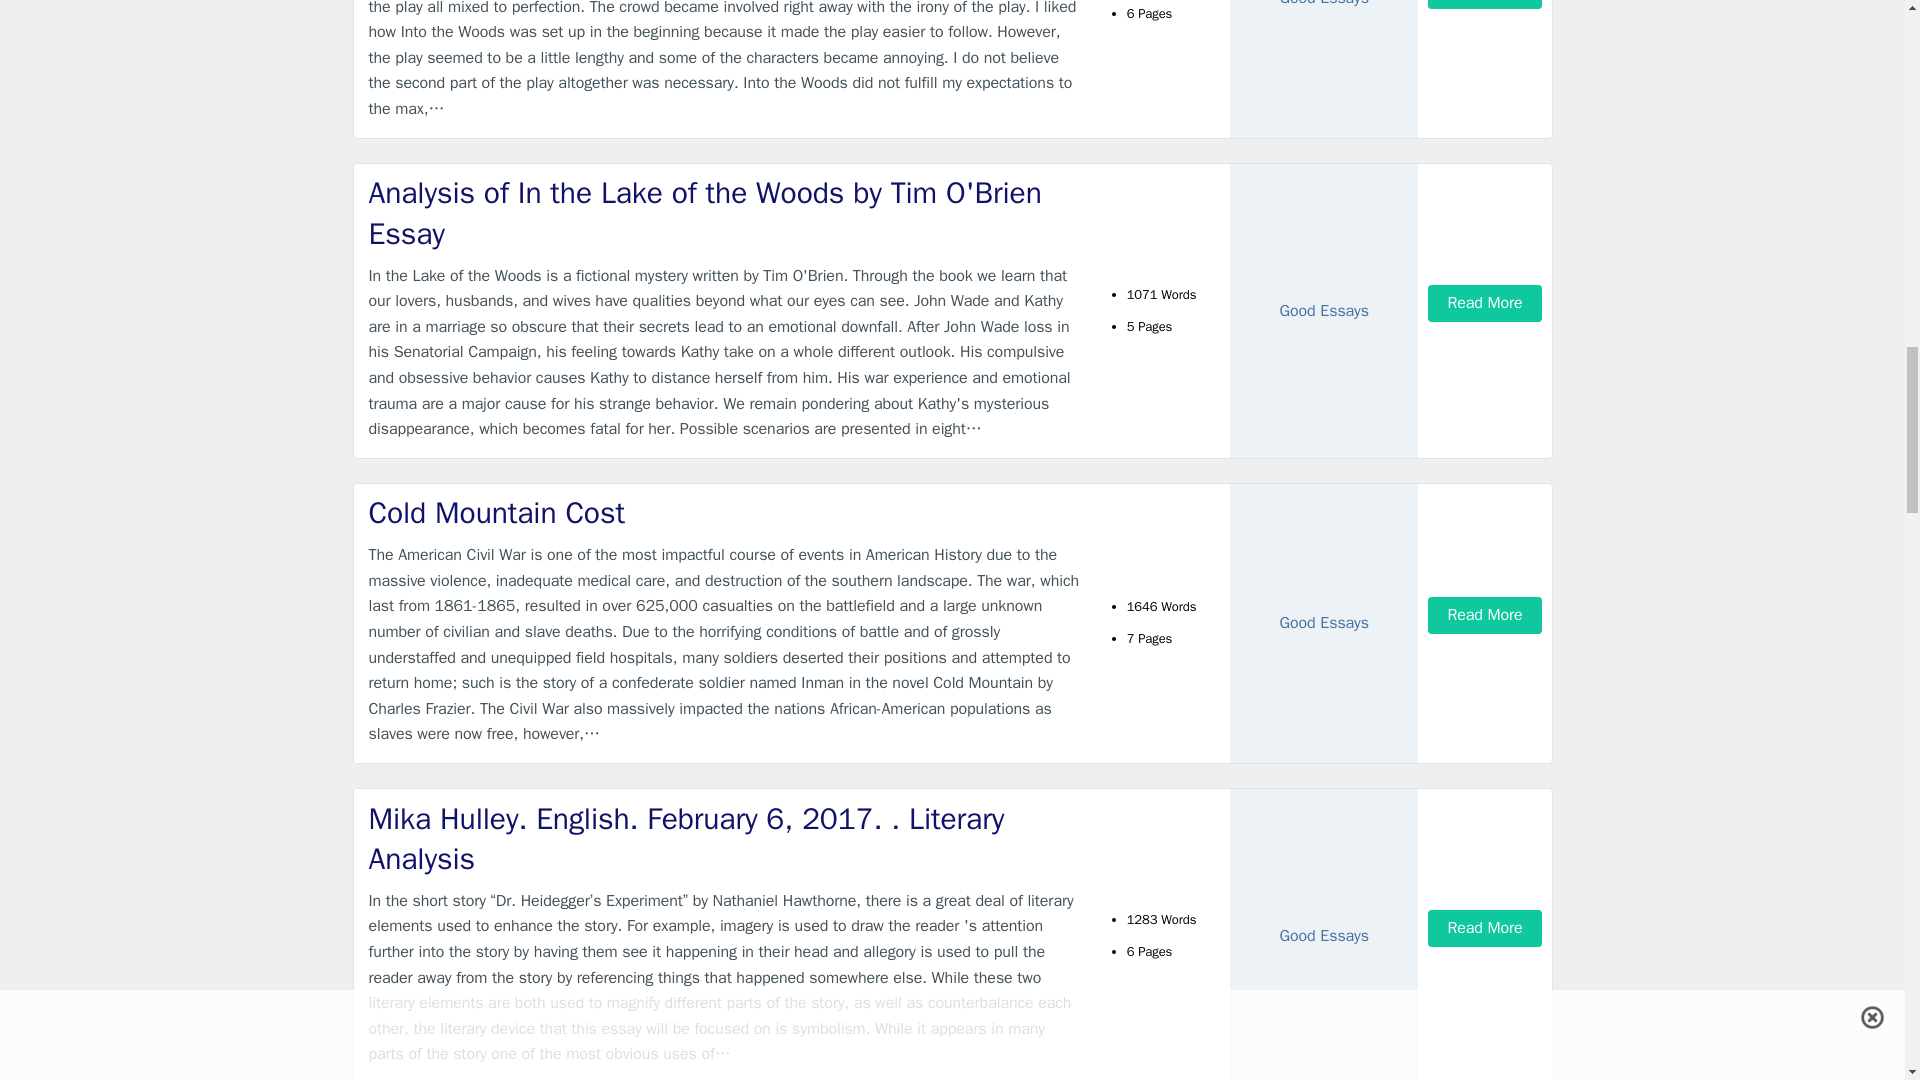 The image size is (1920, 1080). Describe the element at coordinates (724, 840) in the screenshot. I see `Mika Hulley. English. February 6, 2017. . Literary Analysis` at that location.